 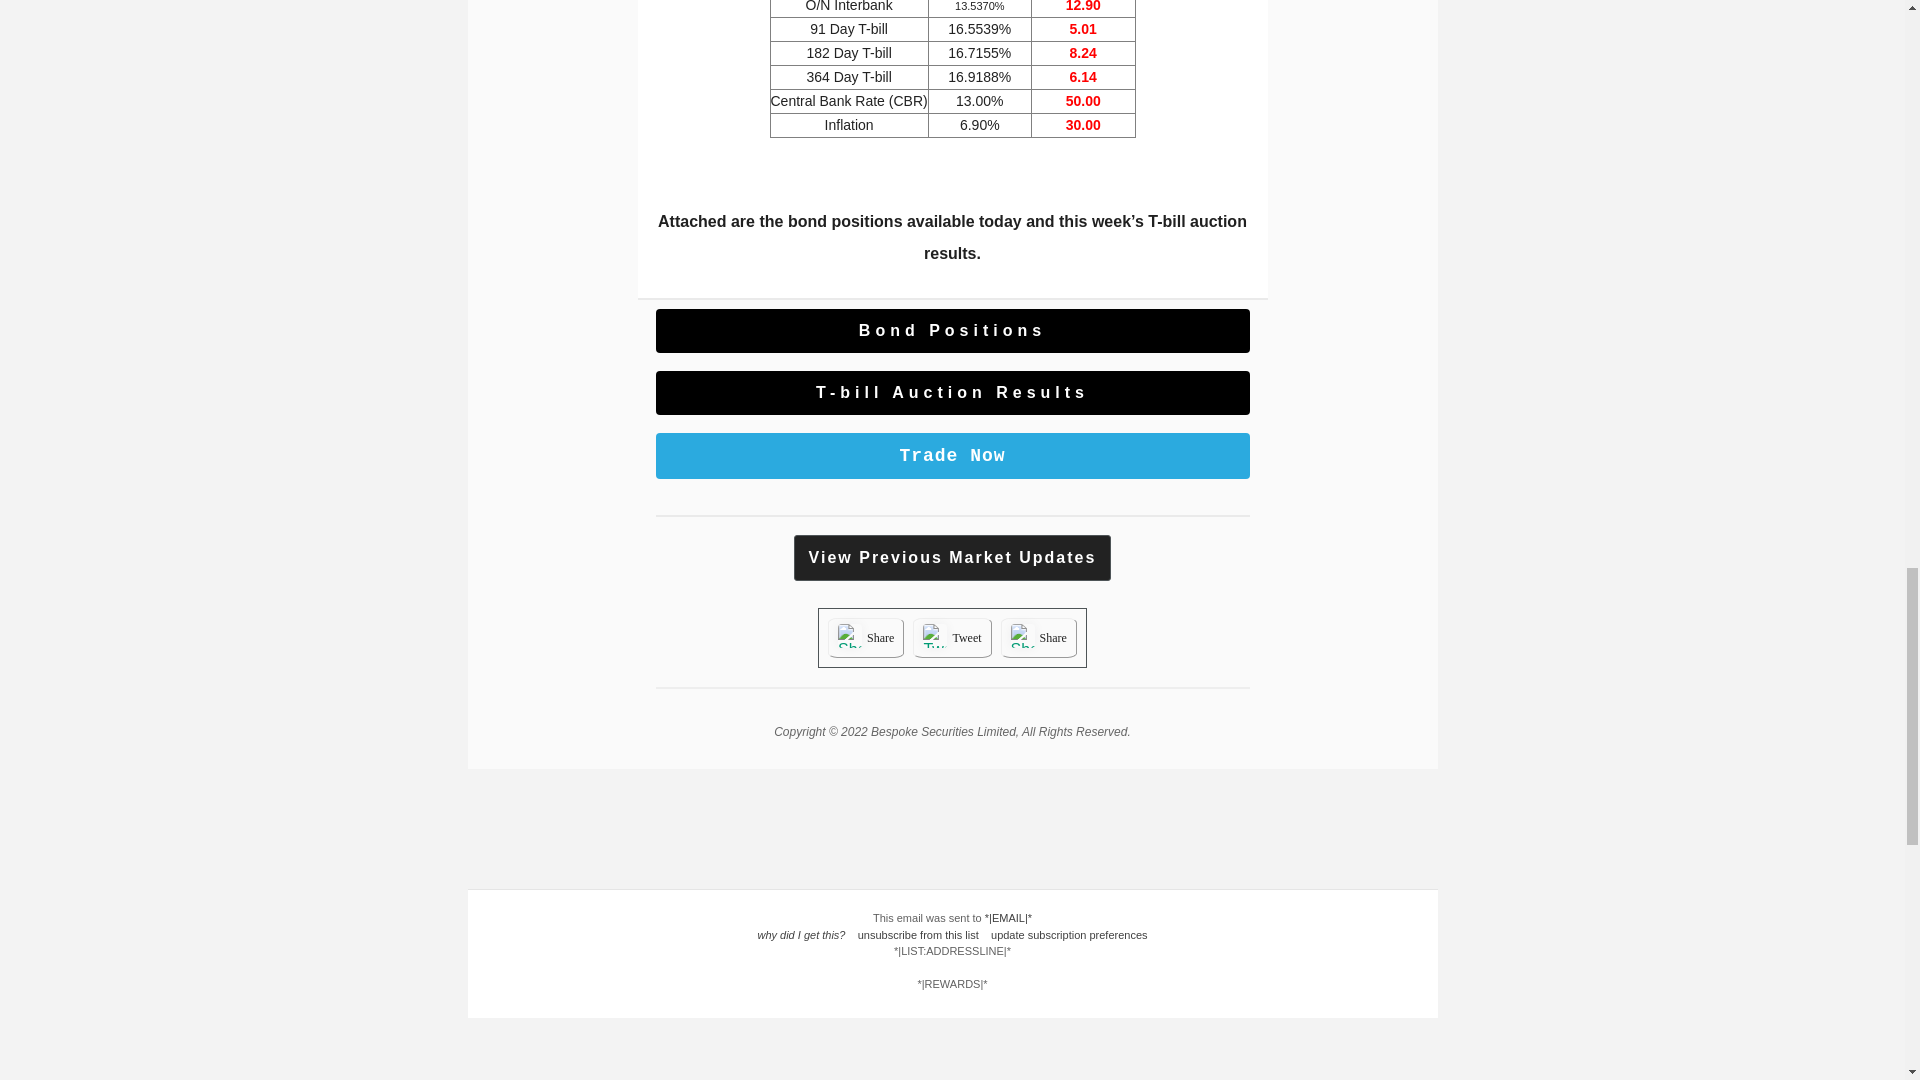 I want to click on Share, so click(x=880, y=637).